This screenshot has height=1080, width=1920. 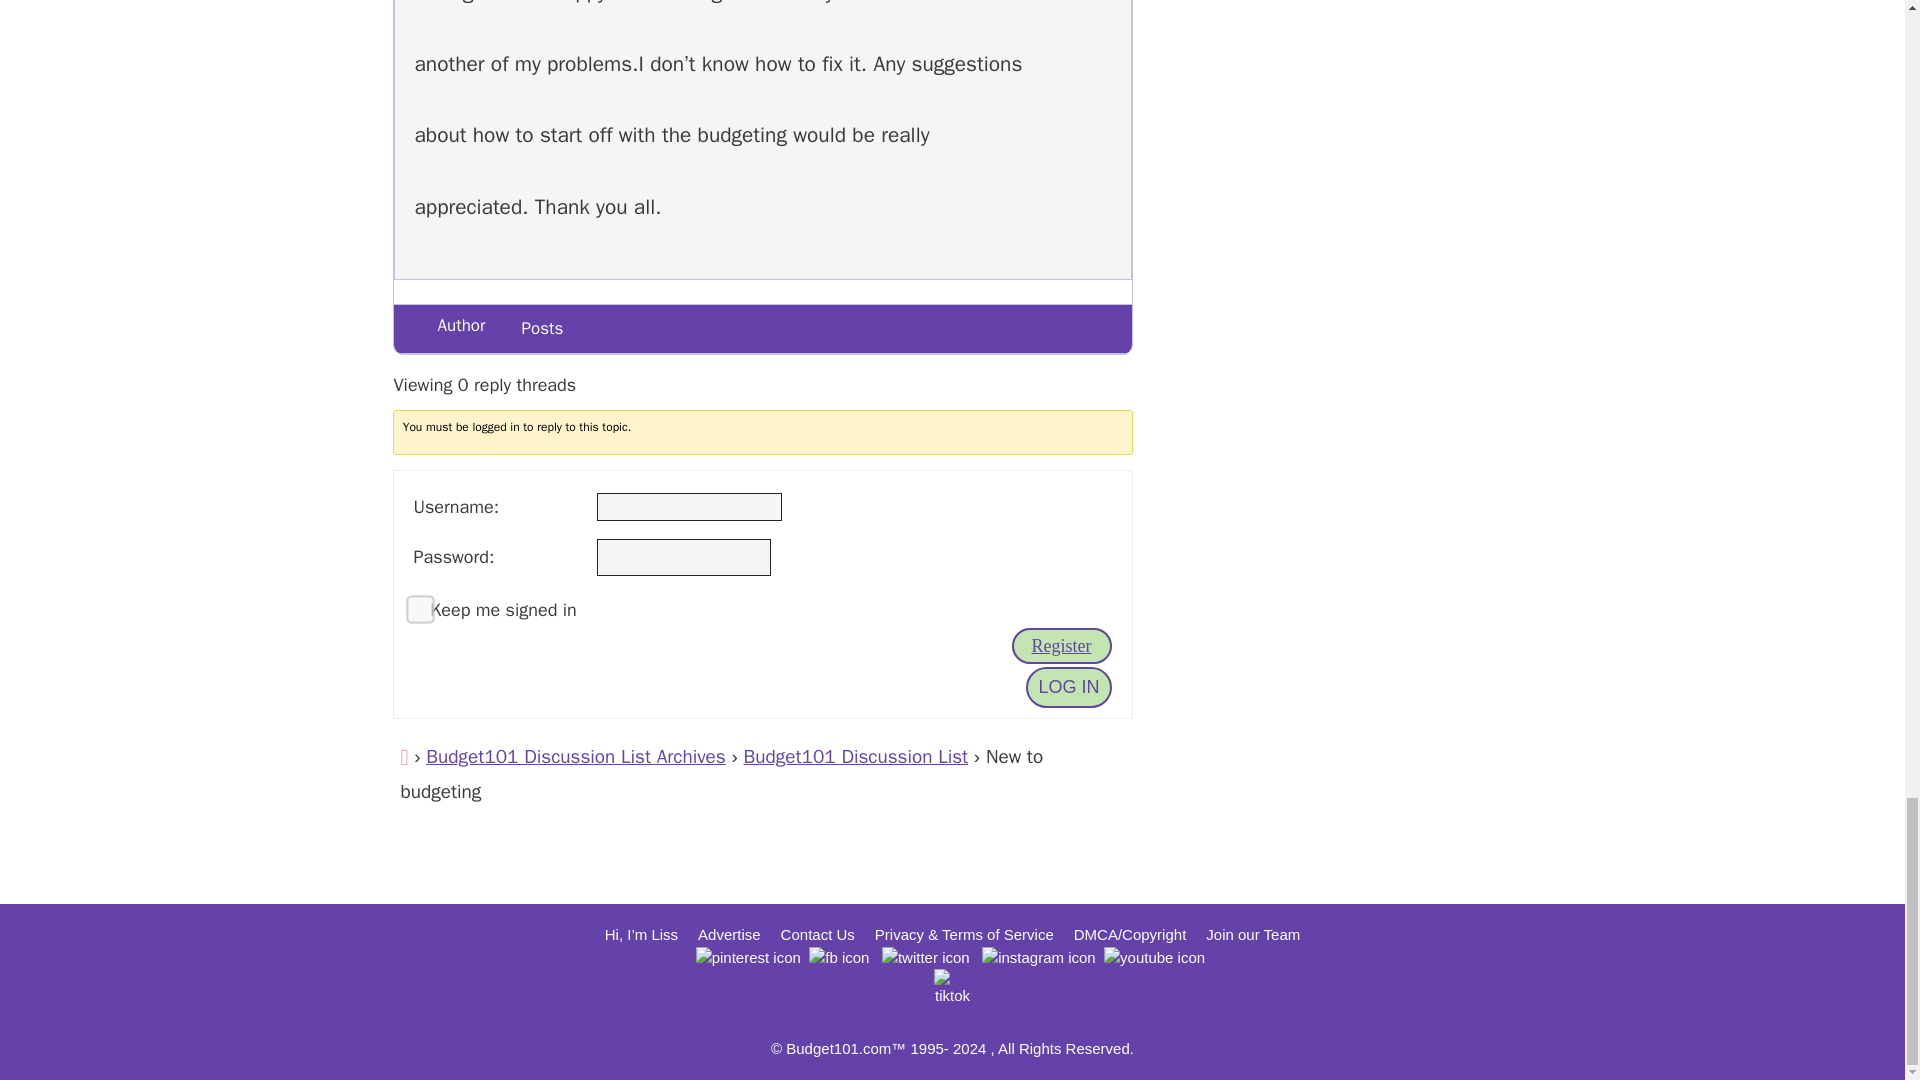 I want to click on fb icon, so click(x=838, y=958).